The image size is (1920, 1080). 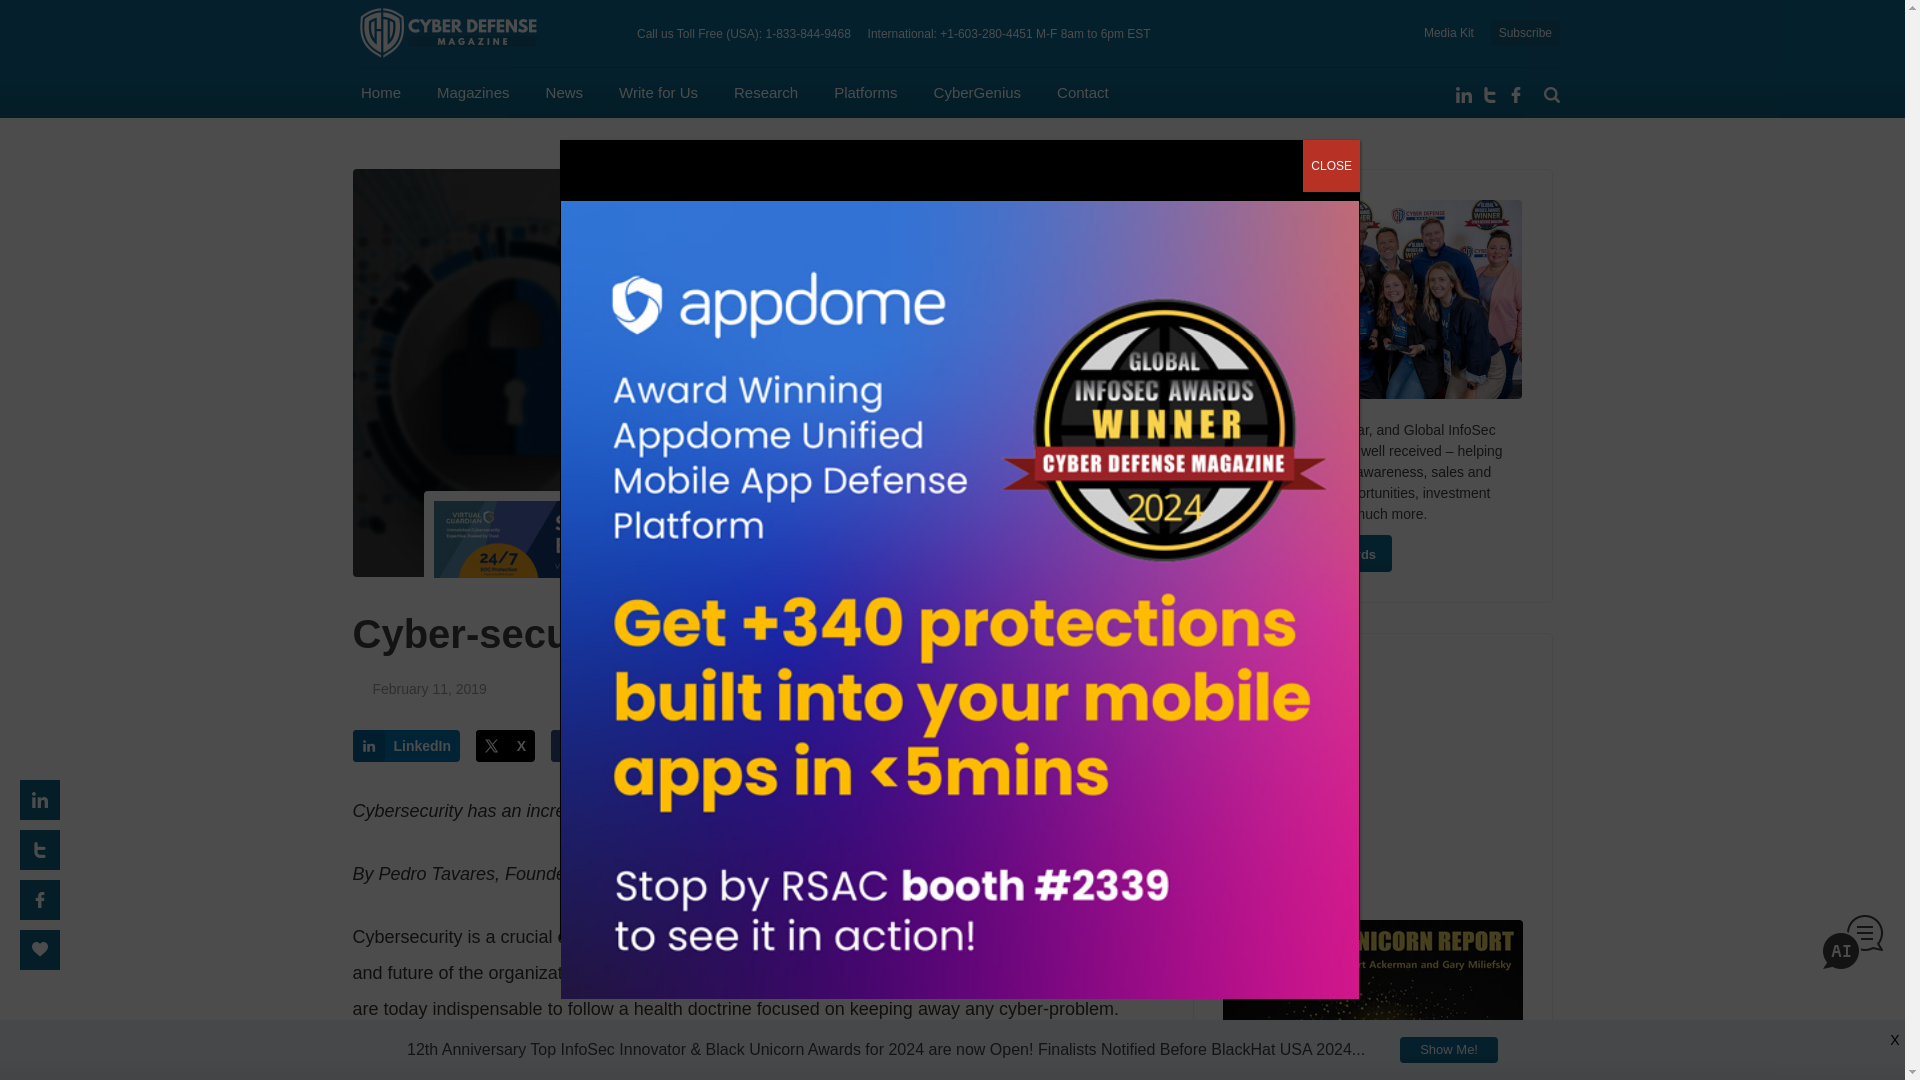 What do you see at coordinates (658, 92) in the screenshot?
I see `Write for Us` at bounding box center [658, 92].